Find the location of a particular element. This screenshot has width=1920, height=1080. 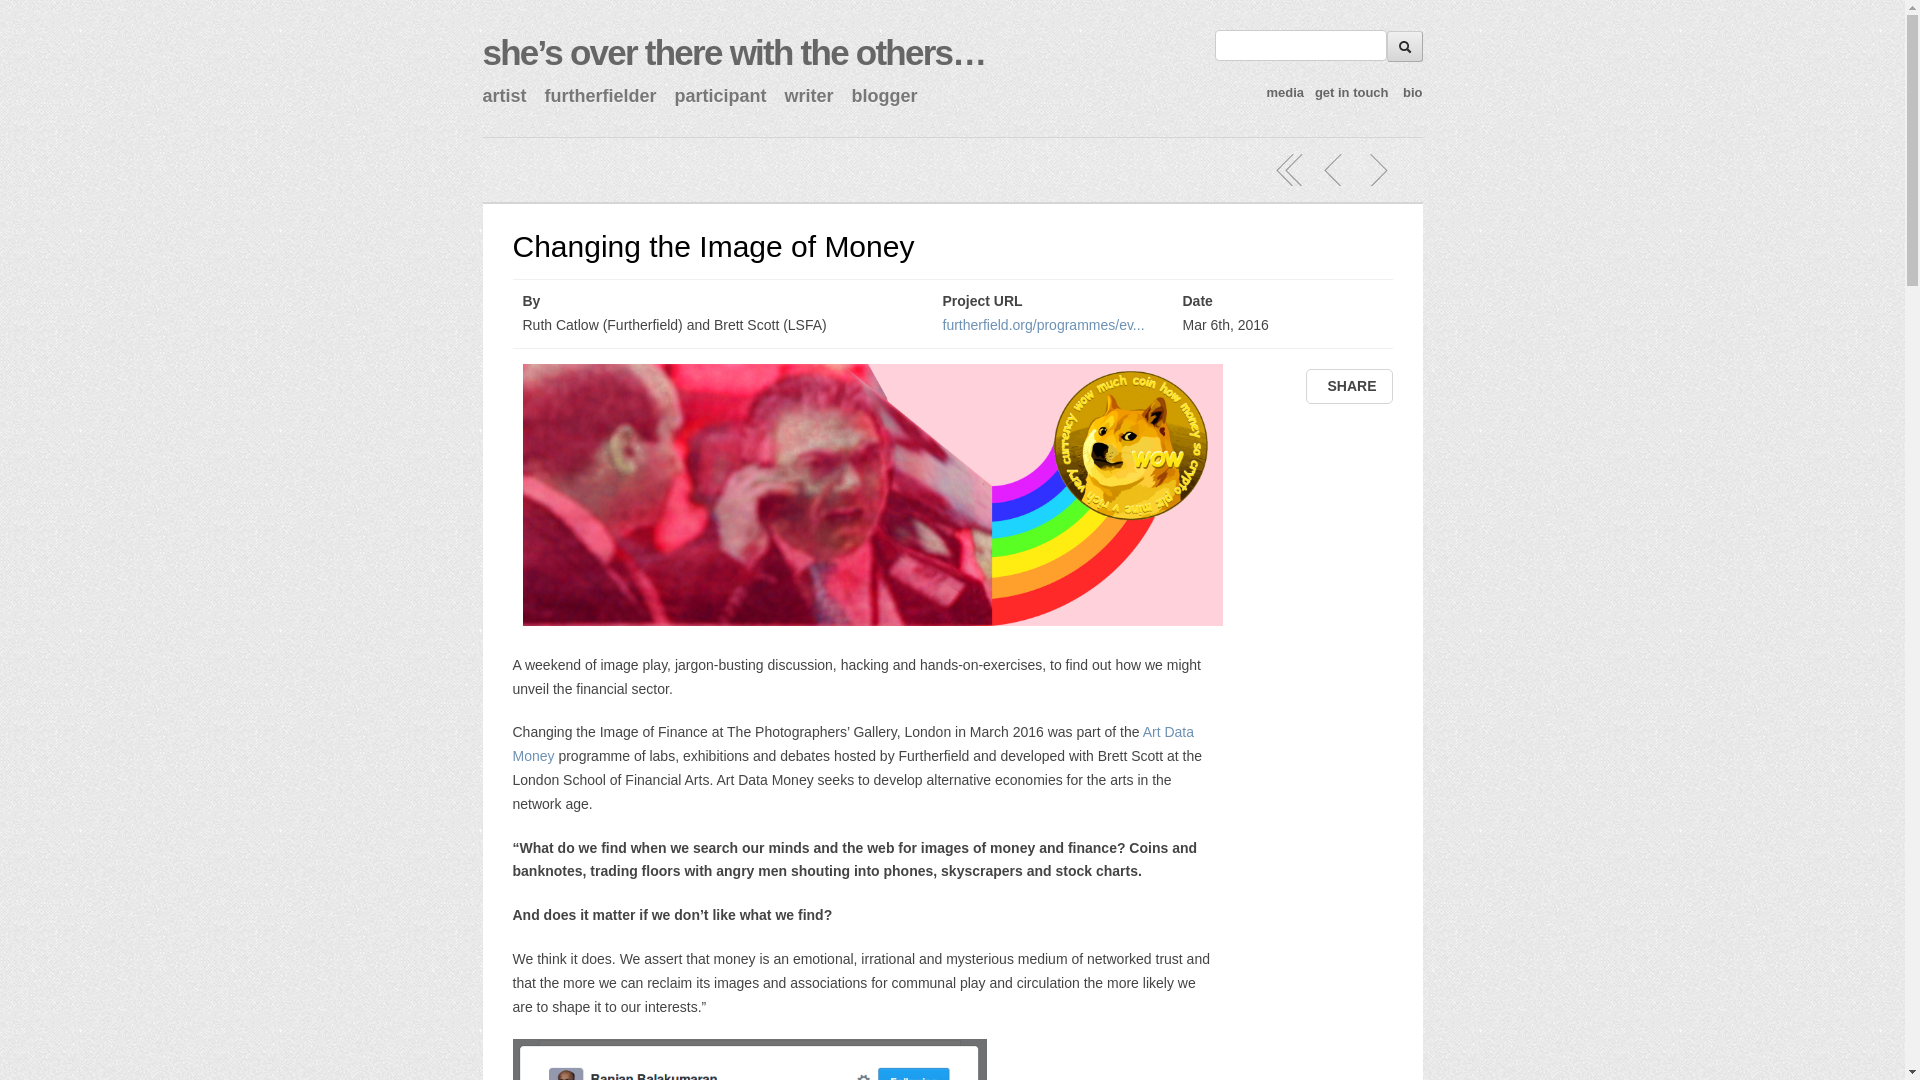

blogger is located at coordinates (884, 96).